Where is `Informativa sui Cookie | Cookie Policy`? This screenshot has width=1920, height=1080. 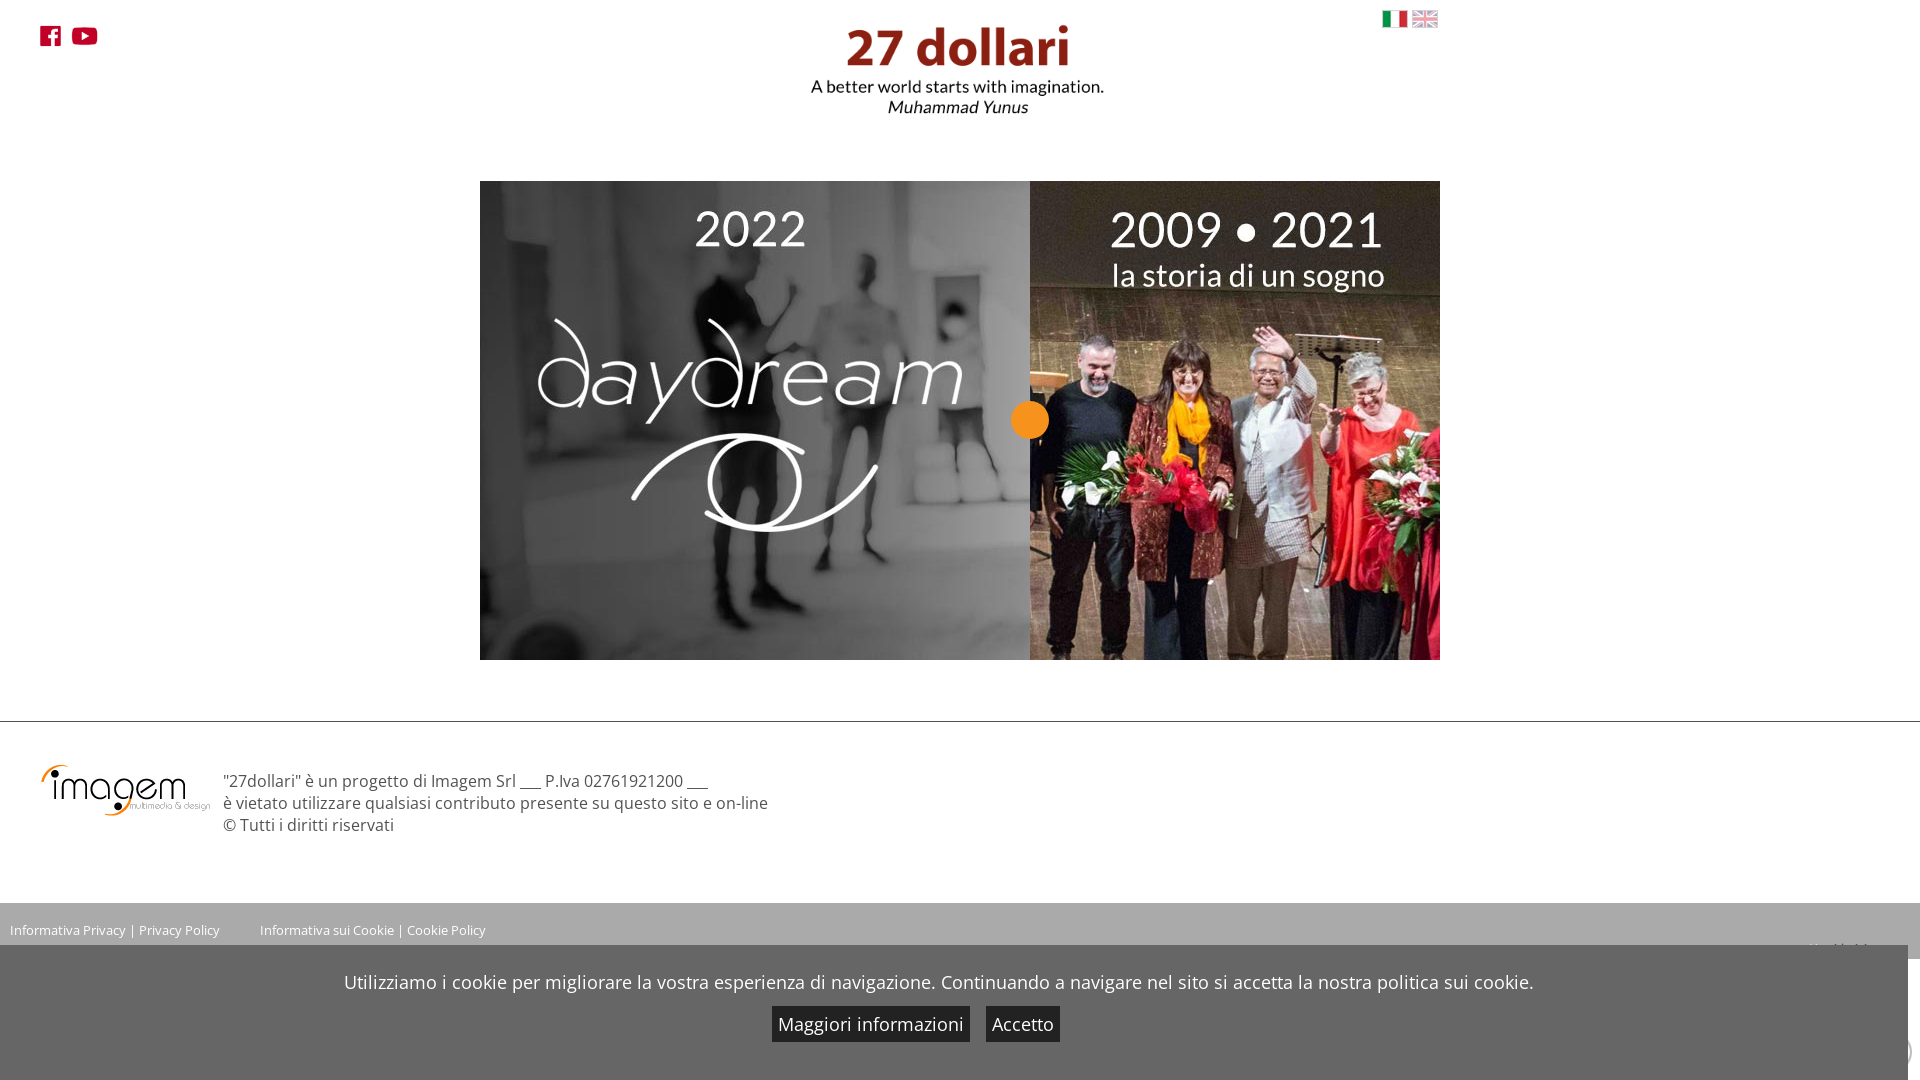
Informativa sui Cookie | Cookie Policy is located at coordinates (373, 930).